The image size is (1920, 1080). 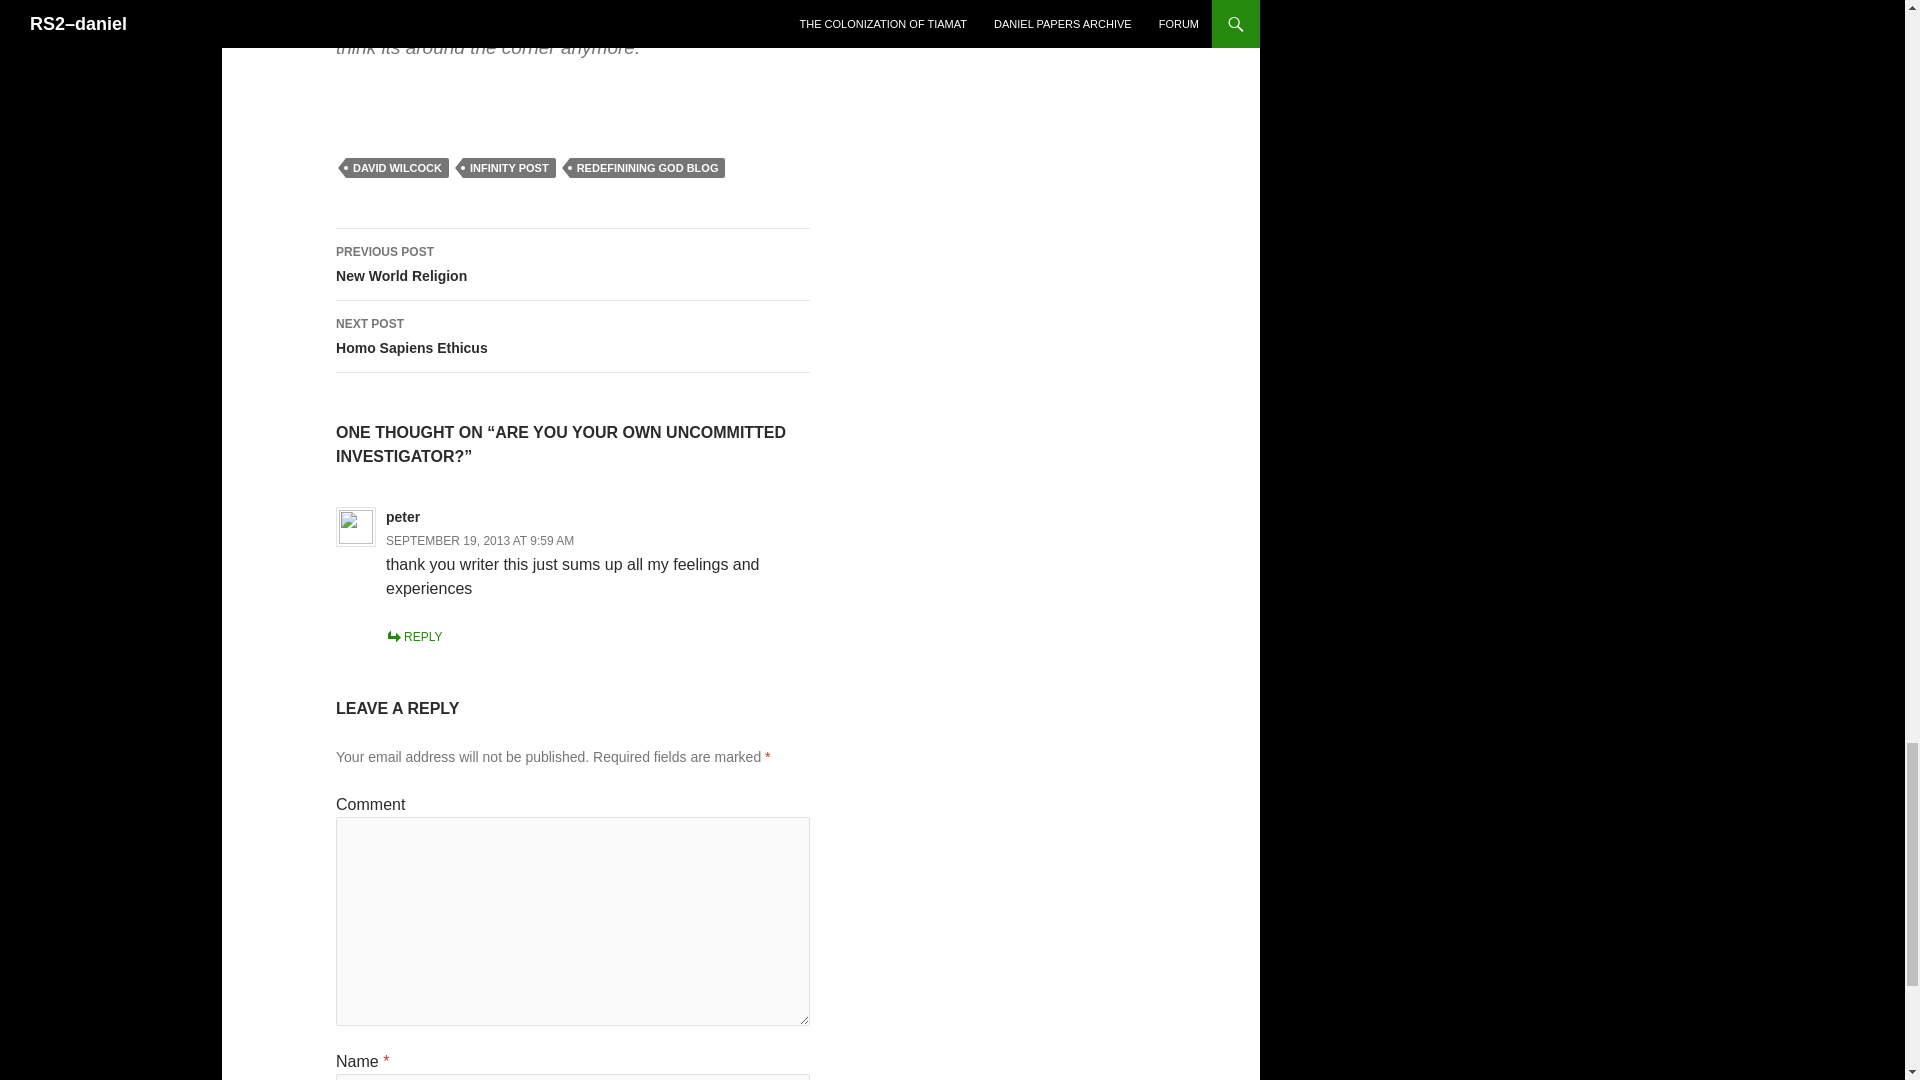 What do you see at coordinates (573, 264) in the screenshot?
I see `DAVID WILCOCK` at bounding box center [573, 264].